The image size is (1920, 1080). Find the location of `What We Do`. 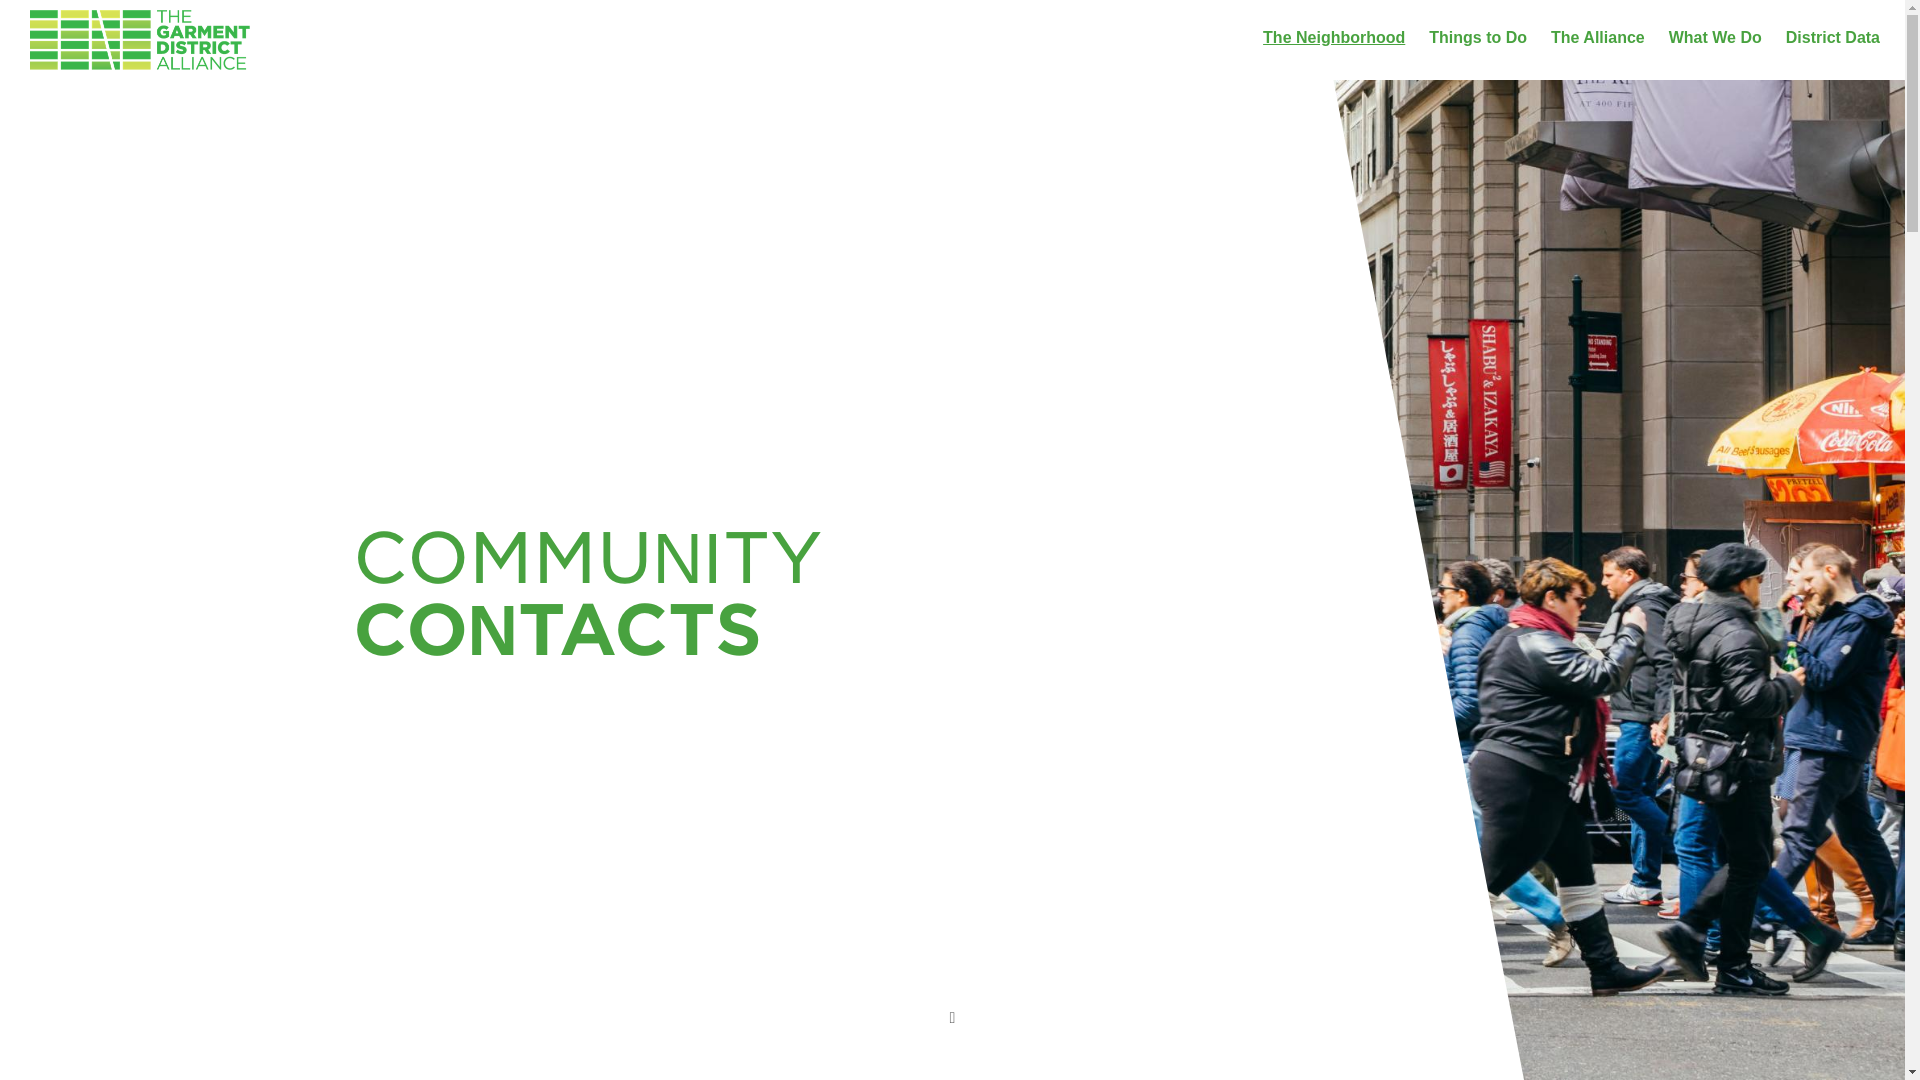

What We Do is located at coordinates (1715, 38).